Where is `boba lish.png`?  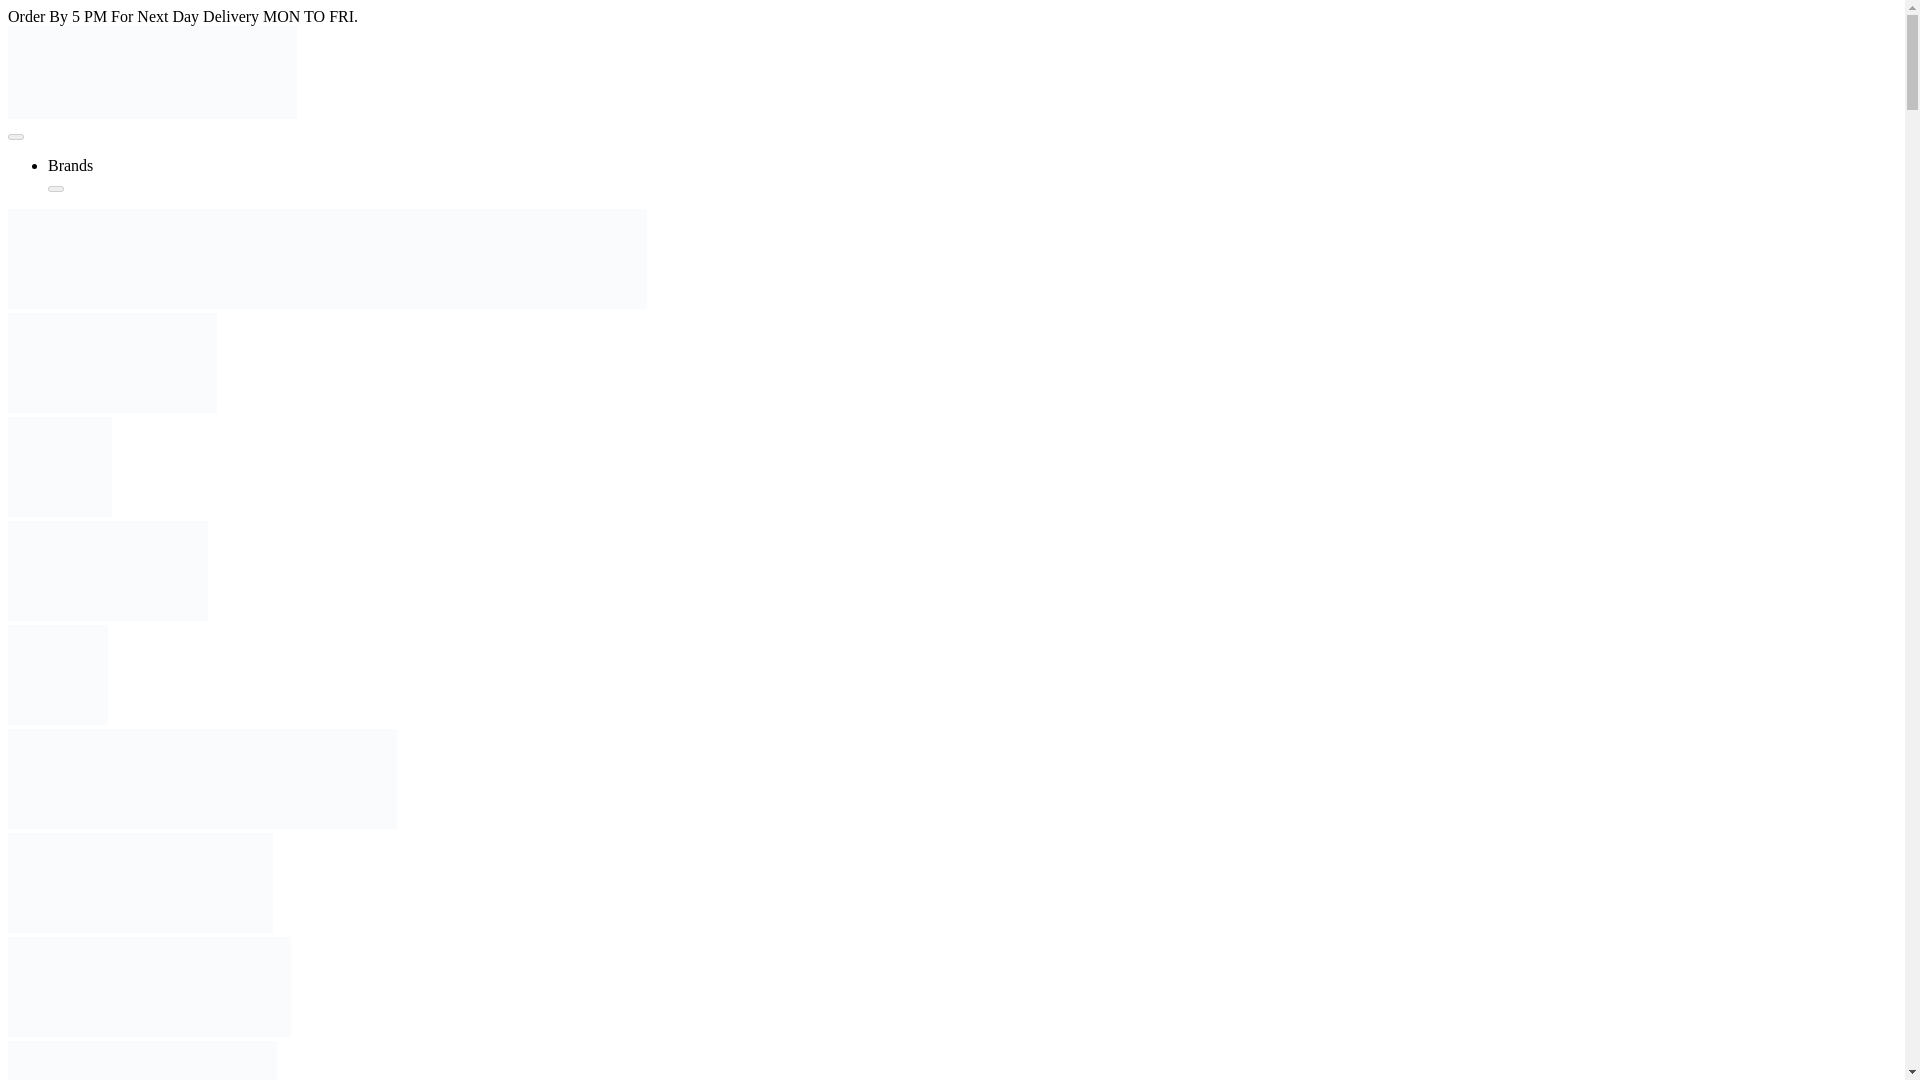 boba lish.png is located at coordinates (59, 466).